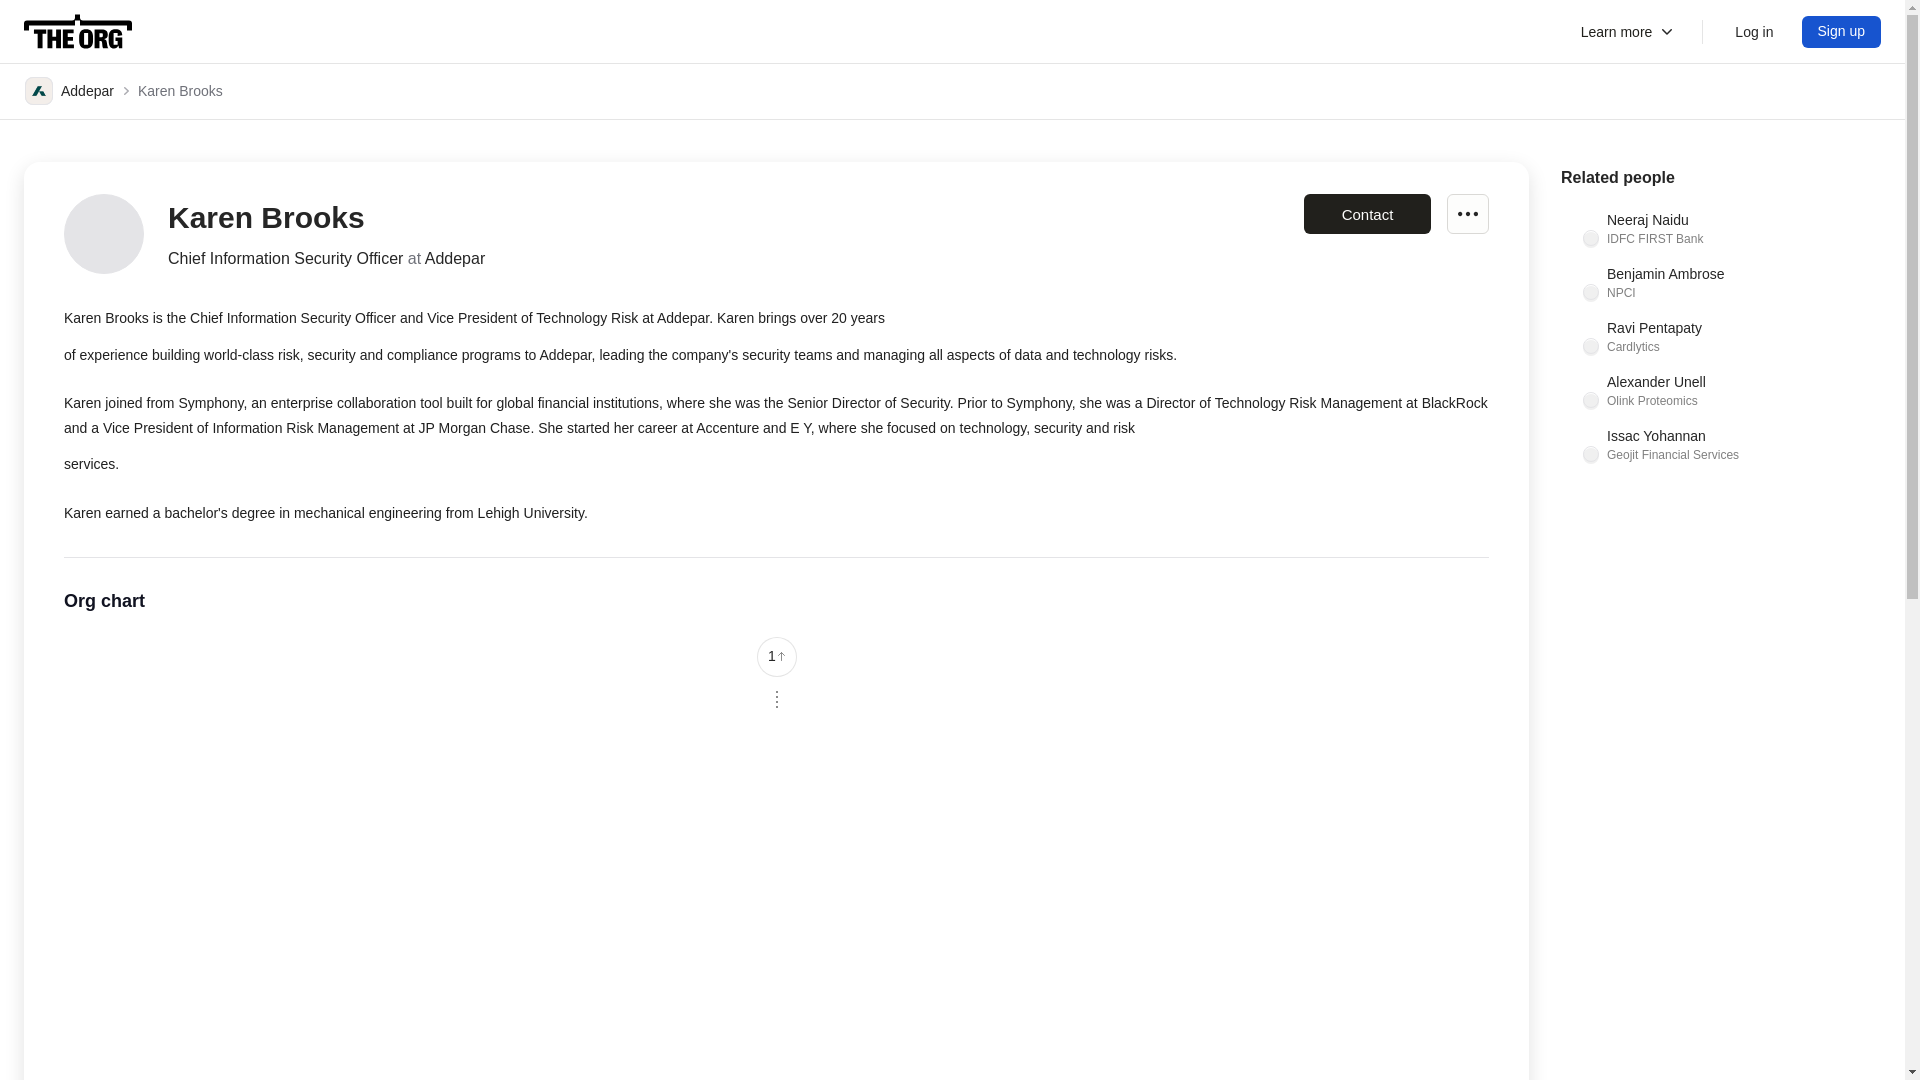  I want to click on Sign up to The Org, so click(1720, 390).